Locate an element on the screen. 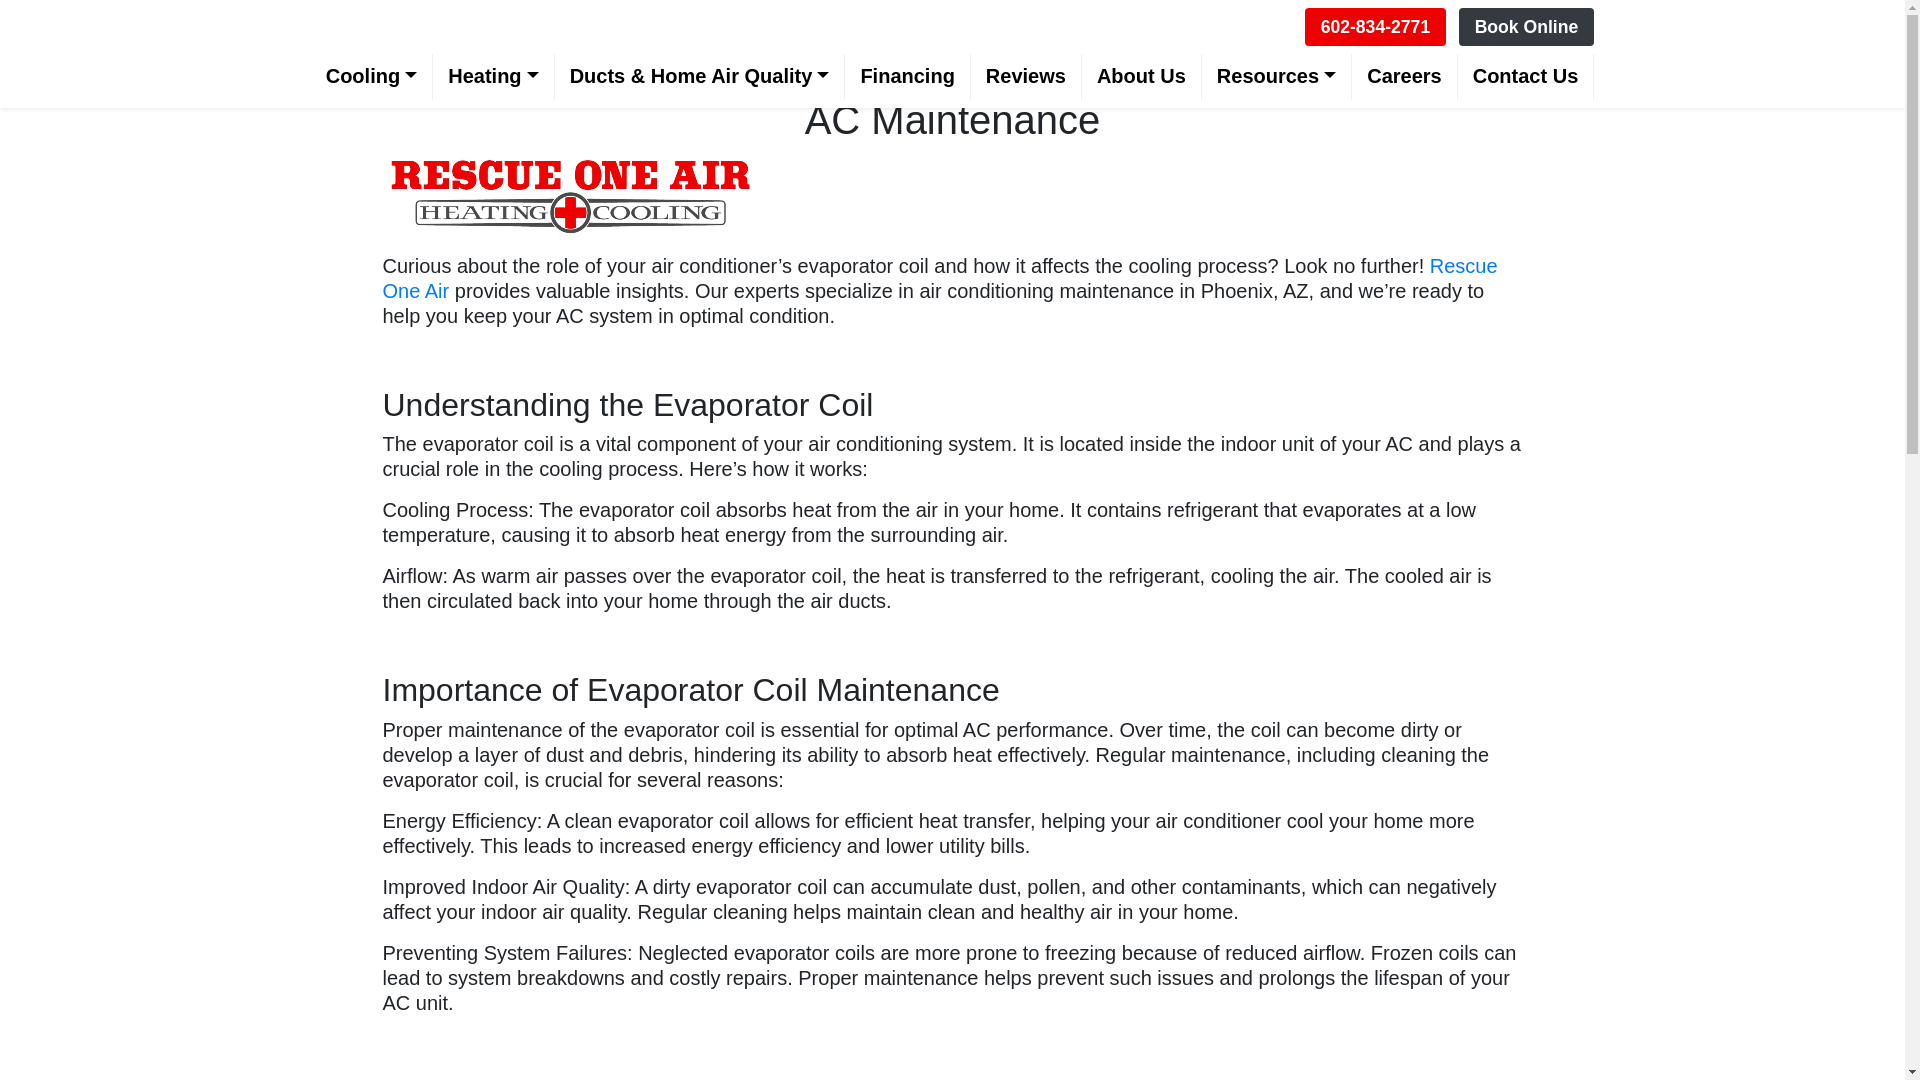 The image size is (1920, 1080). Heating is located at coordinates (494, 77).